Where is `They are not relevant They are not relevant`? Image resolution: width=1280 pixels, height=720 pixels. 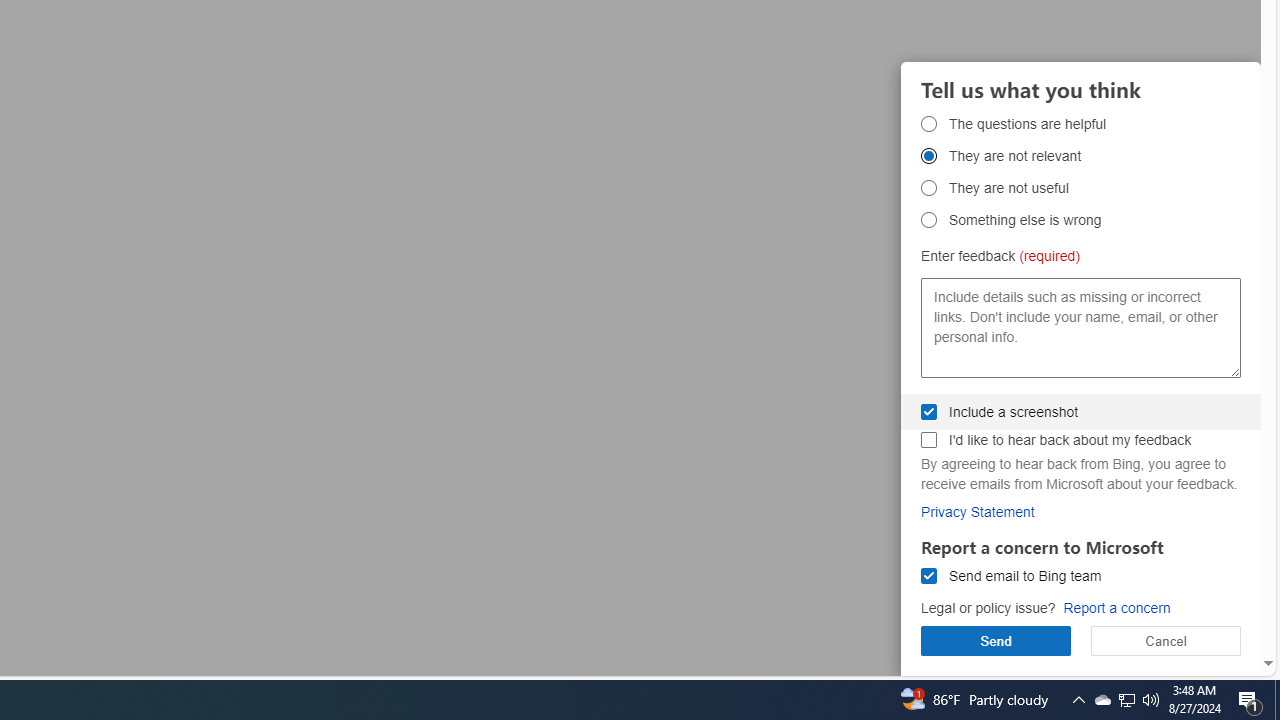
They are not relevant They are not relevant is located at coordinates (928, 156).